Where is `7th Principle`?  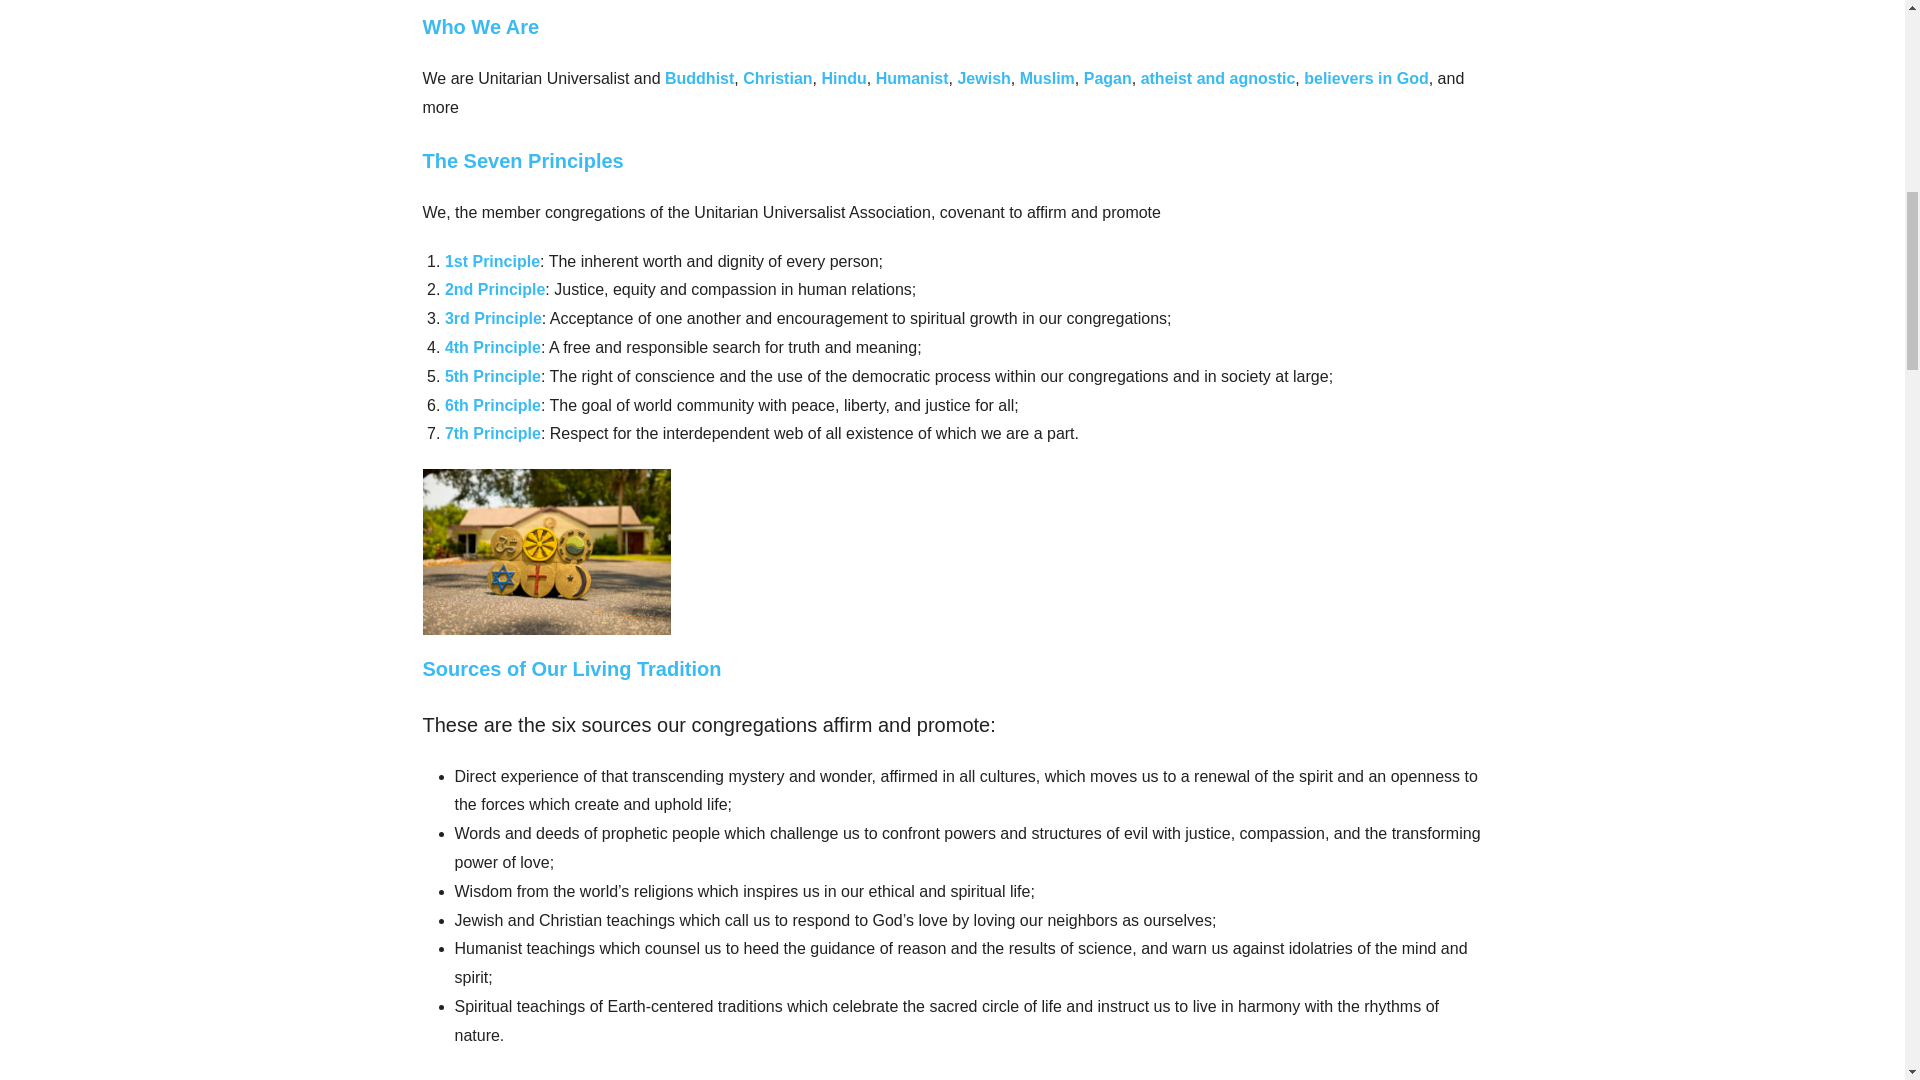 7th Principle is located at coordinates (493, 433).